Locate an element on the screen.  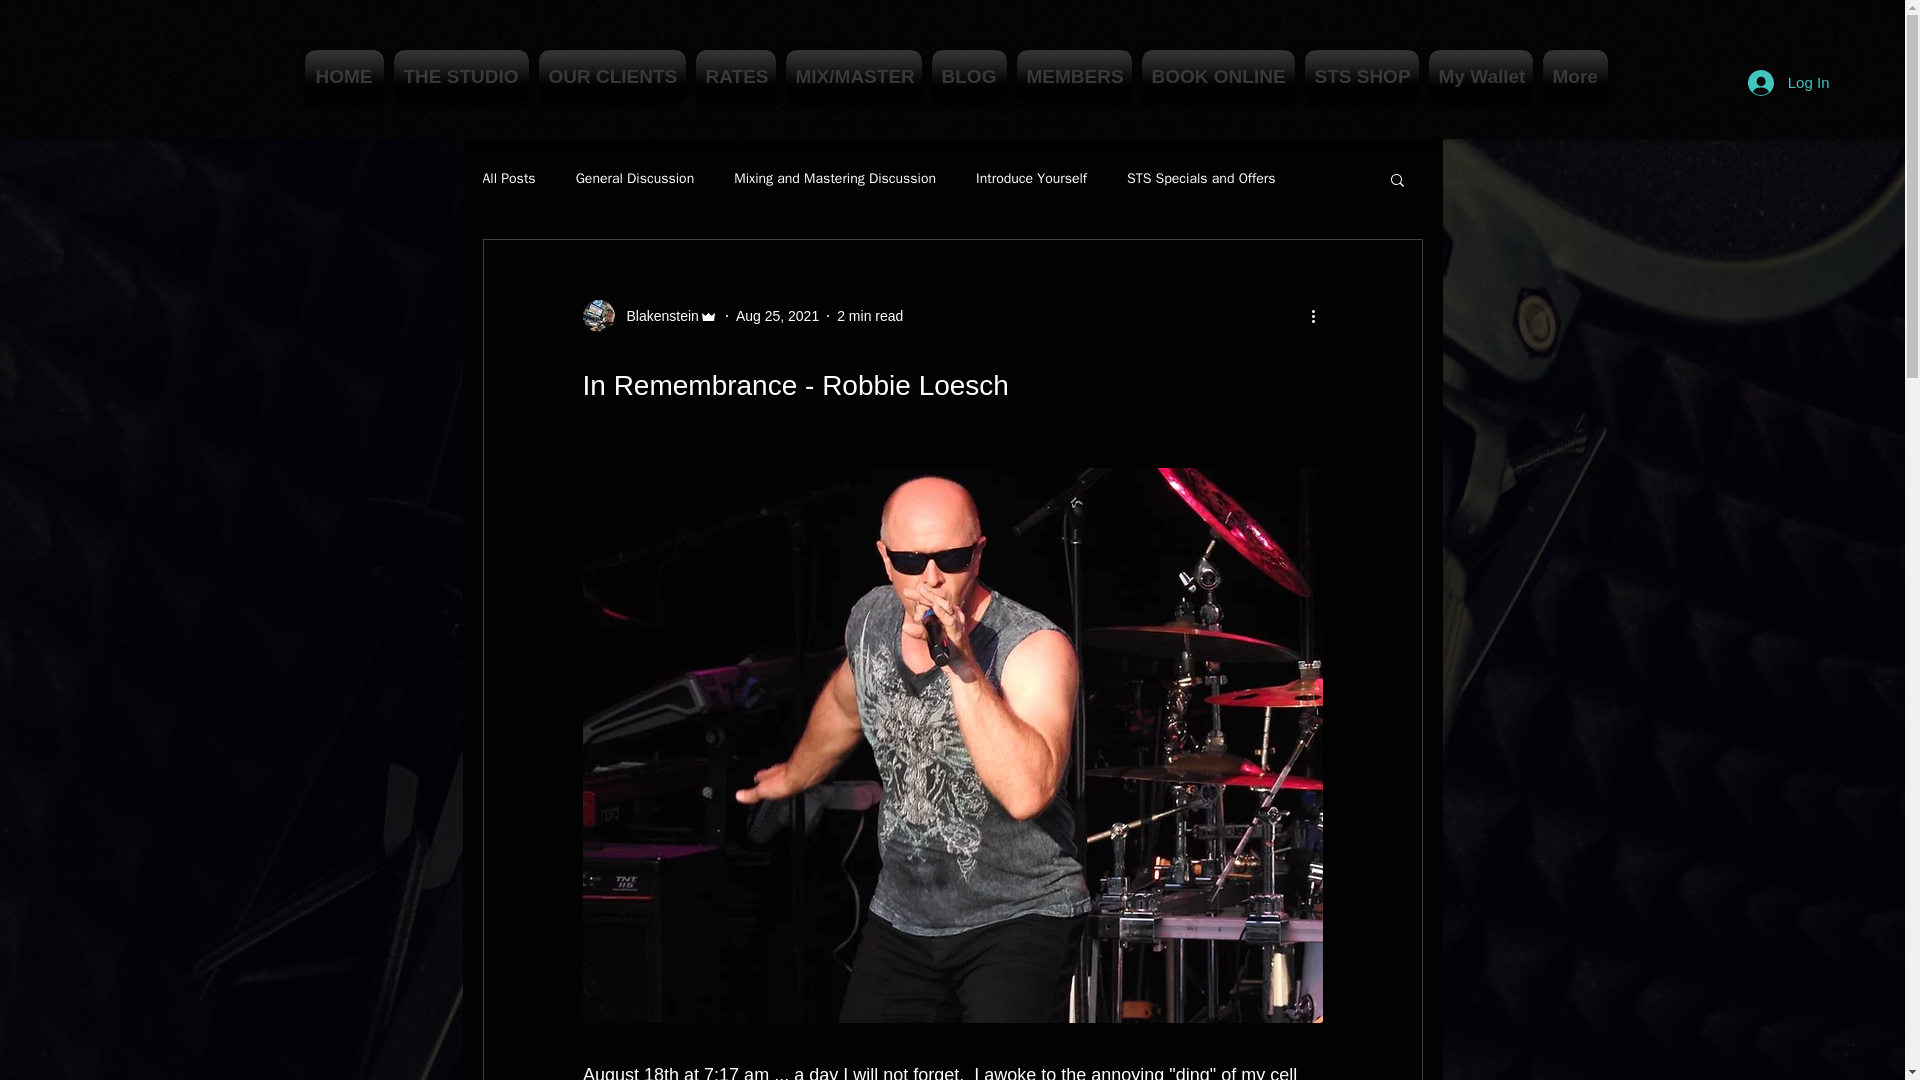
My Wallet is located at coordinates (1480, 76).